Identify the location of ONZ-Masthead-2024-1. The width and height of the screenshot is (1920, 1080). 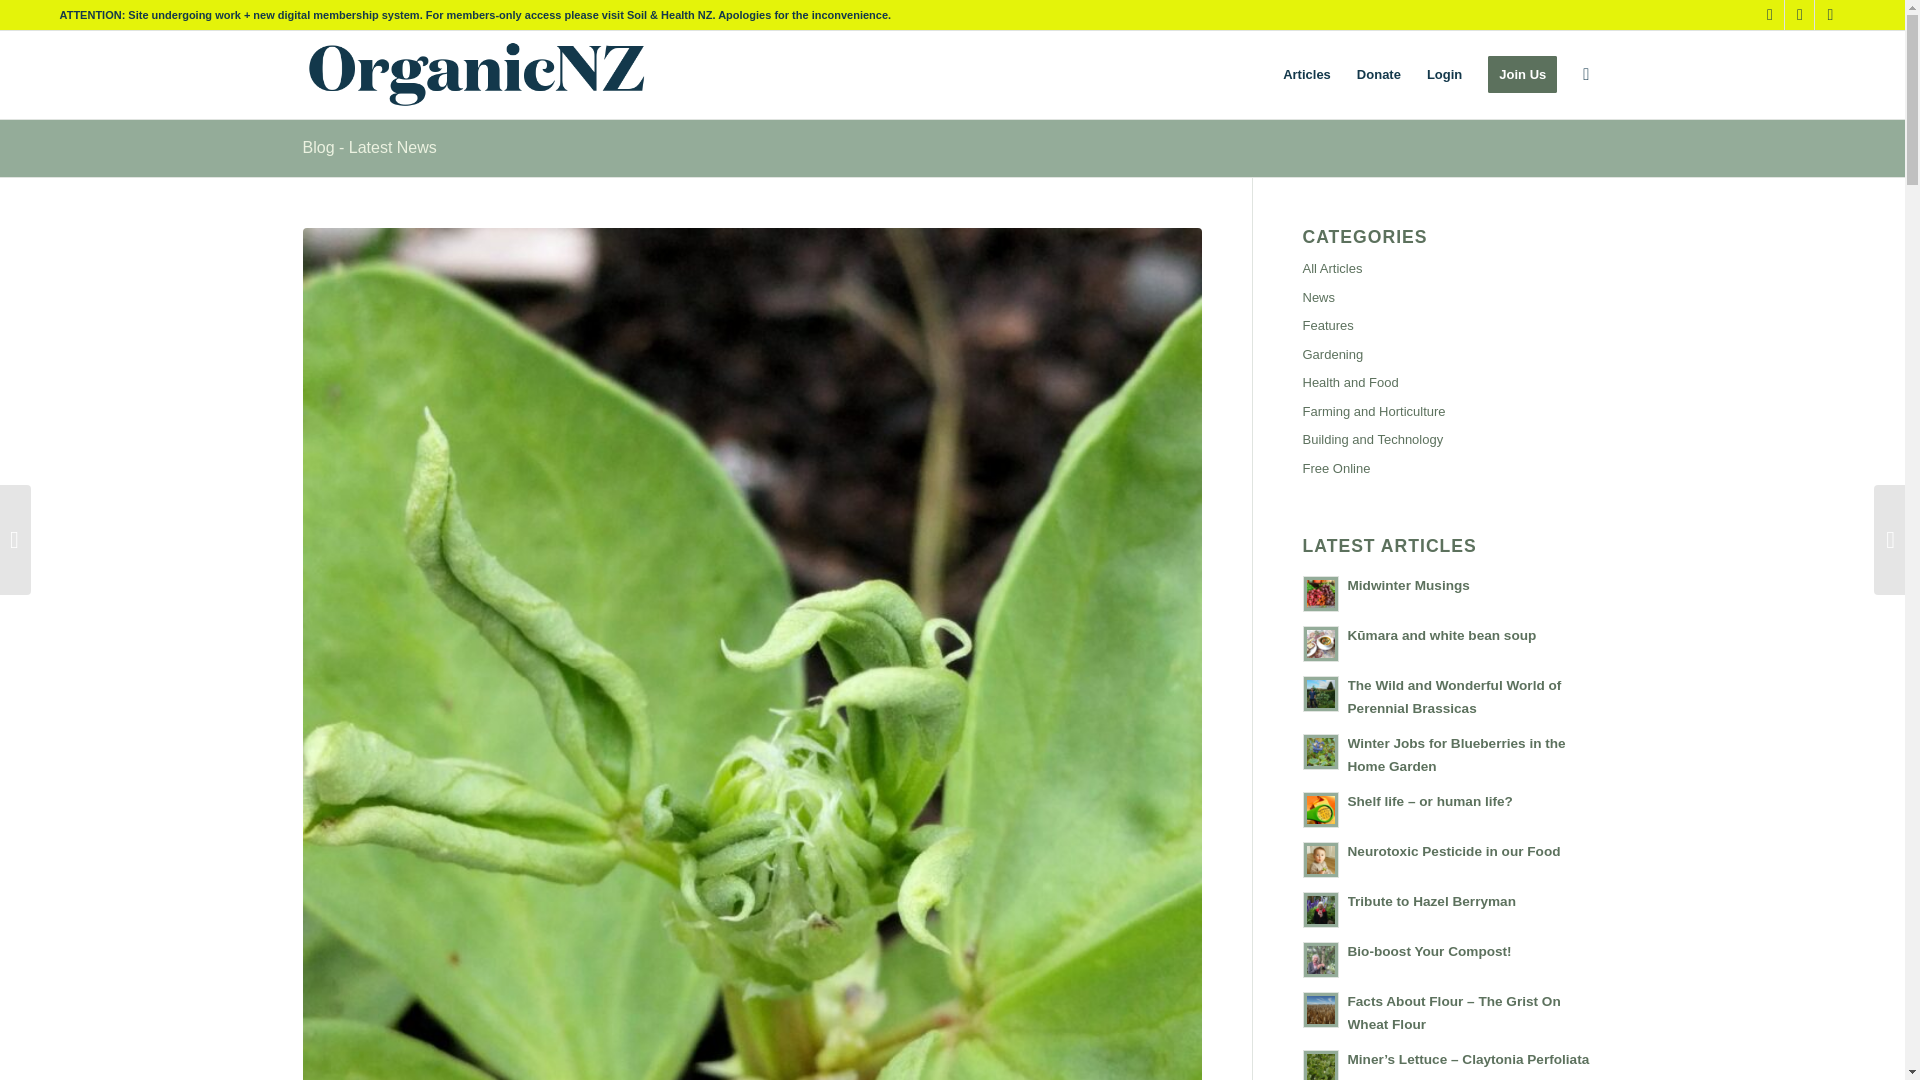
(474, 74).